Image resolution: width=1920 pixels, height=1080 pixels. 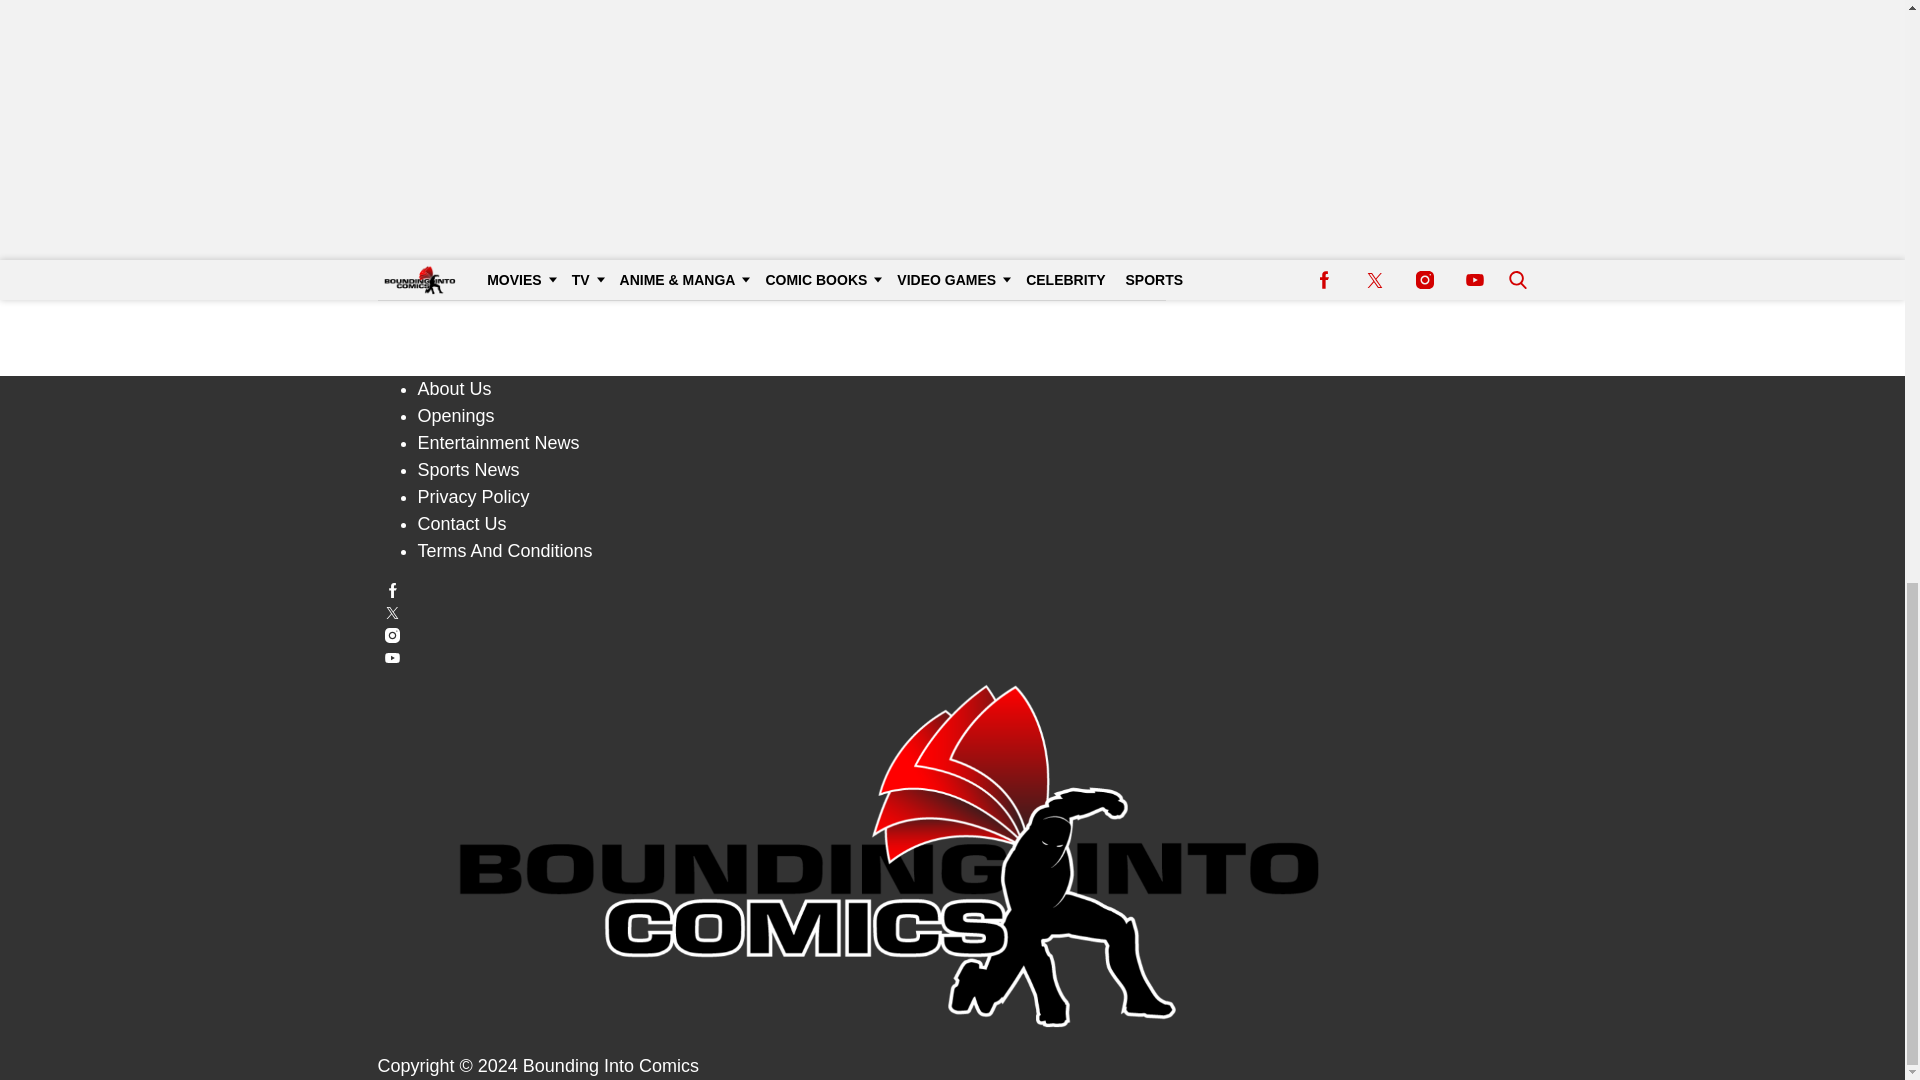 What do you see at coordinates (953, 612) in the screenshot?
I see `Follow us on Twitter` at bounding box center [953, 612].